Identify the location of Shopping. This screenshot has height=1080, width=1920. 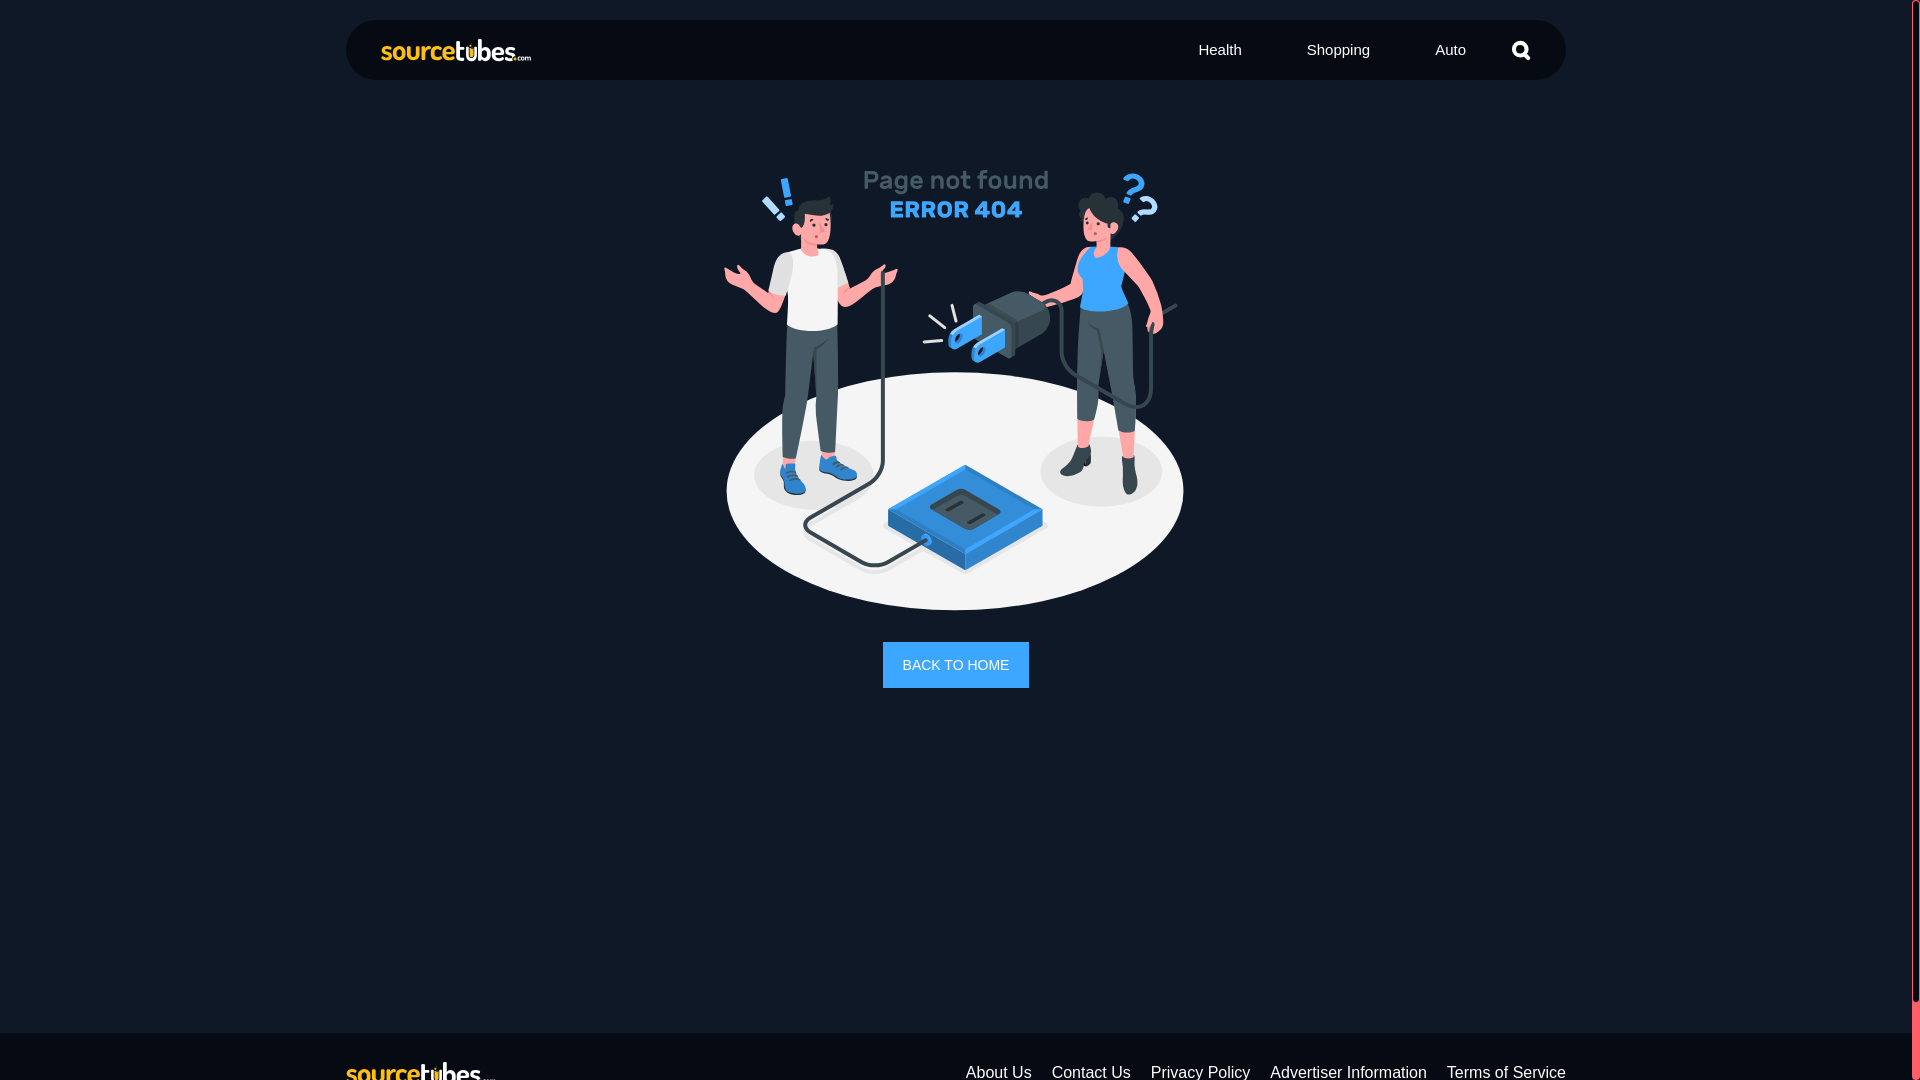
(1338, 50).